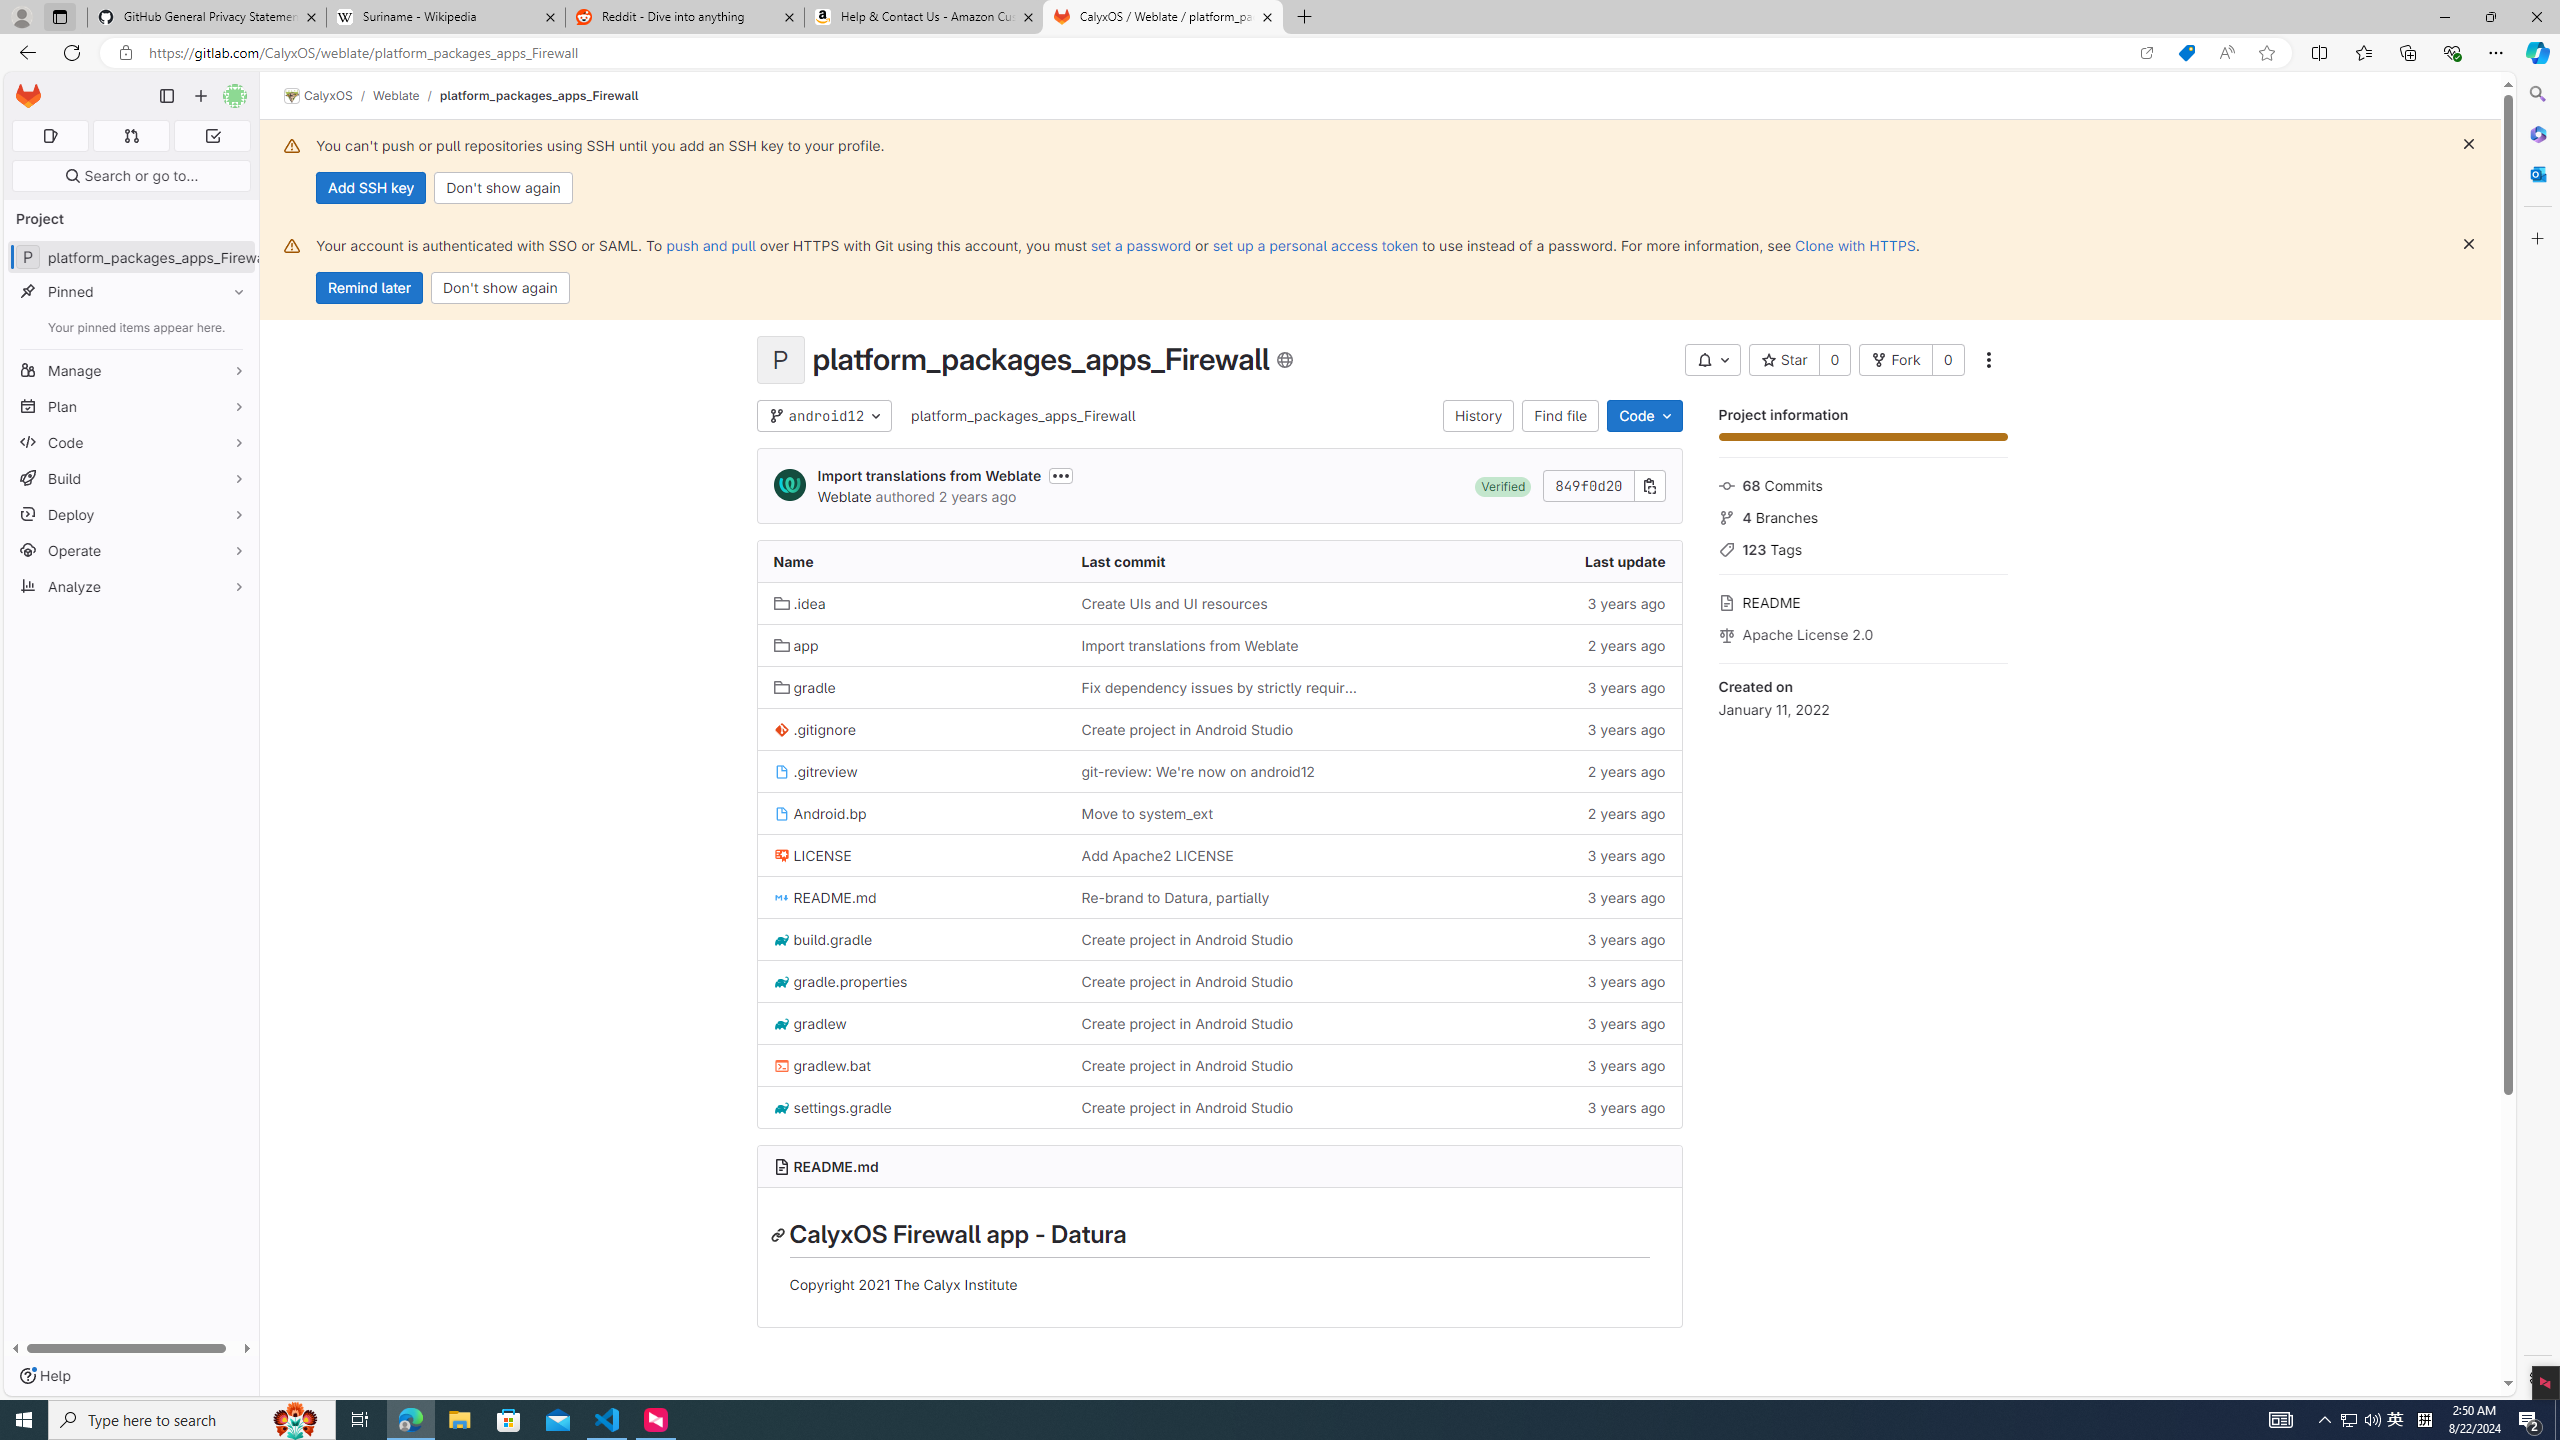 This screenshot has width=2560, height=1440. What do you see at coordinates (812, 855) in the screenshot?
I see `LICENSE` at bounding box center [812, 855].